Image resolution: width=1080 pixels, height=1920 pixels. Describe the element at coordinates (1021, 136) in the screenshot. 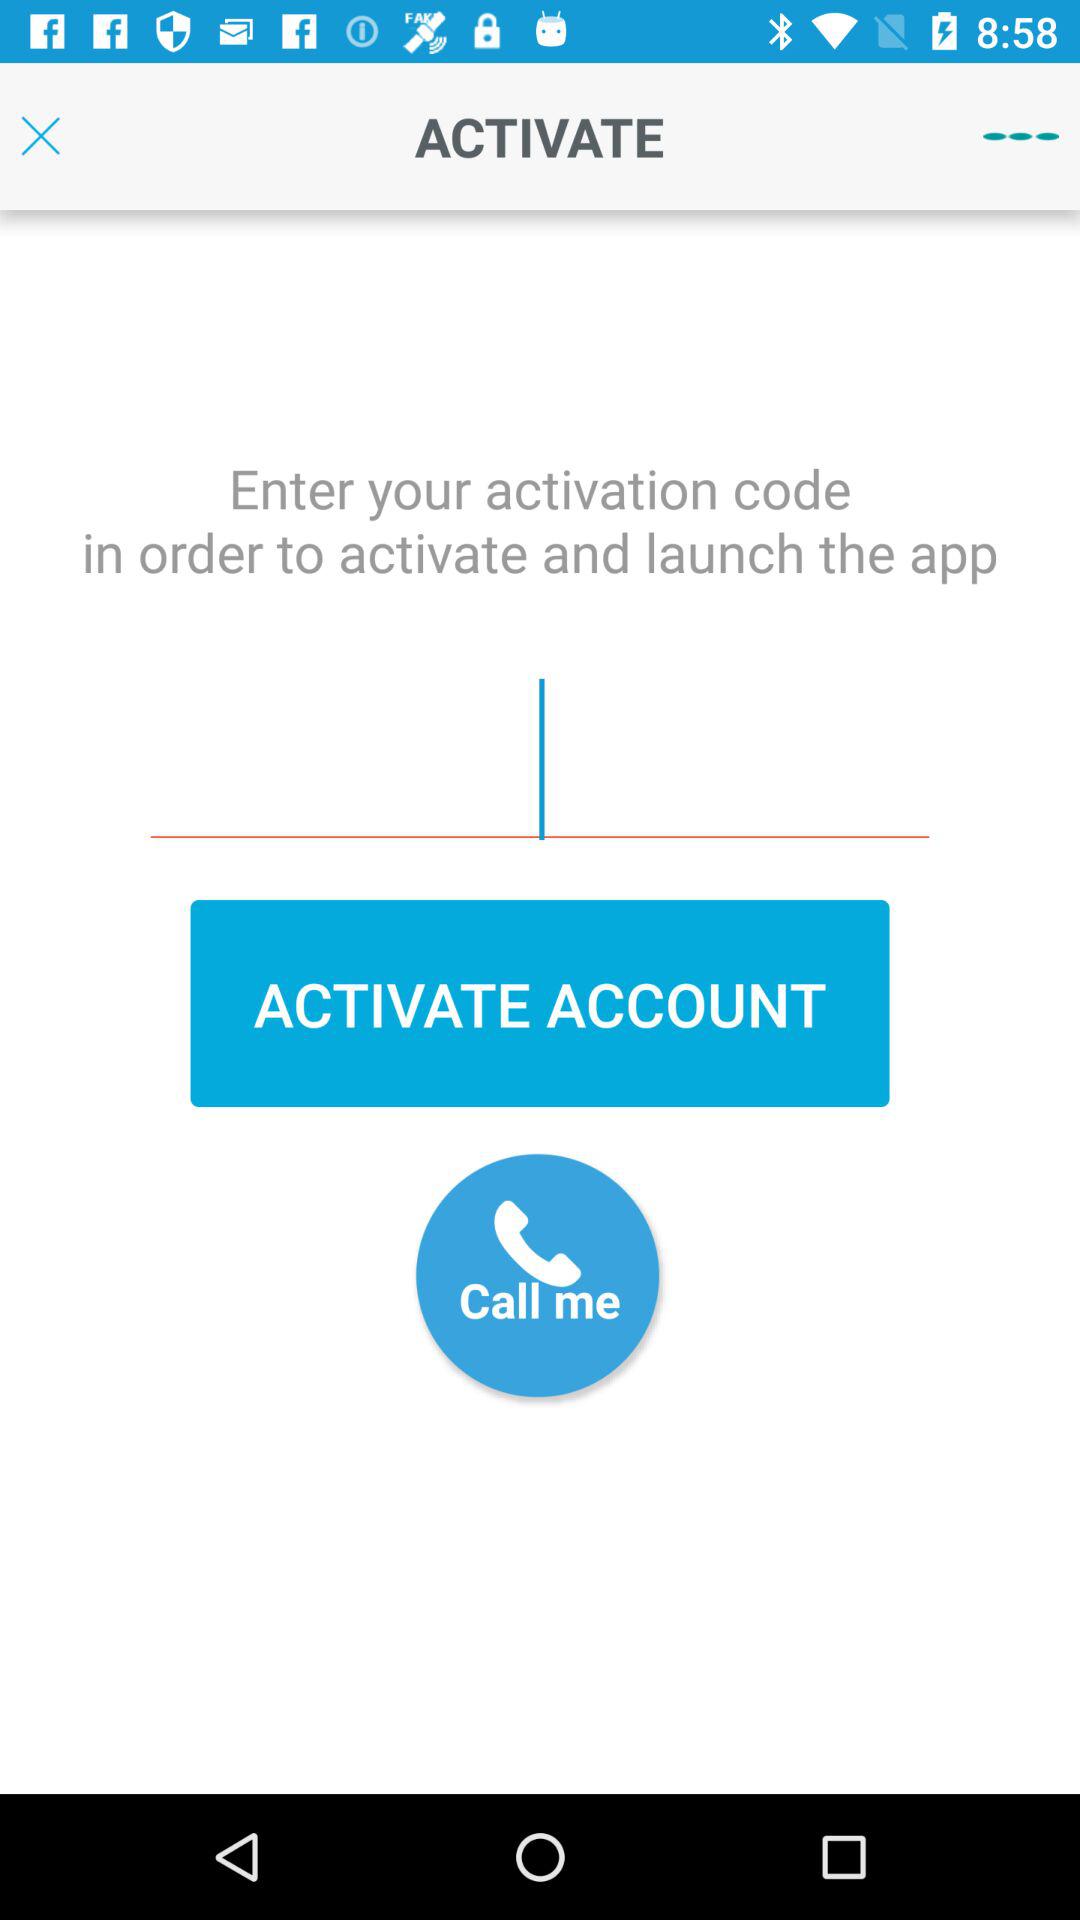

I see `menu item` at that location.